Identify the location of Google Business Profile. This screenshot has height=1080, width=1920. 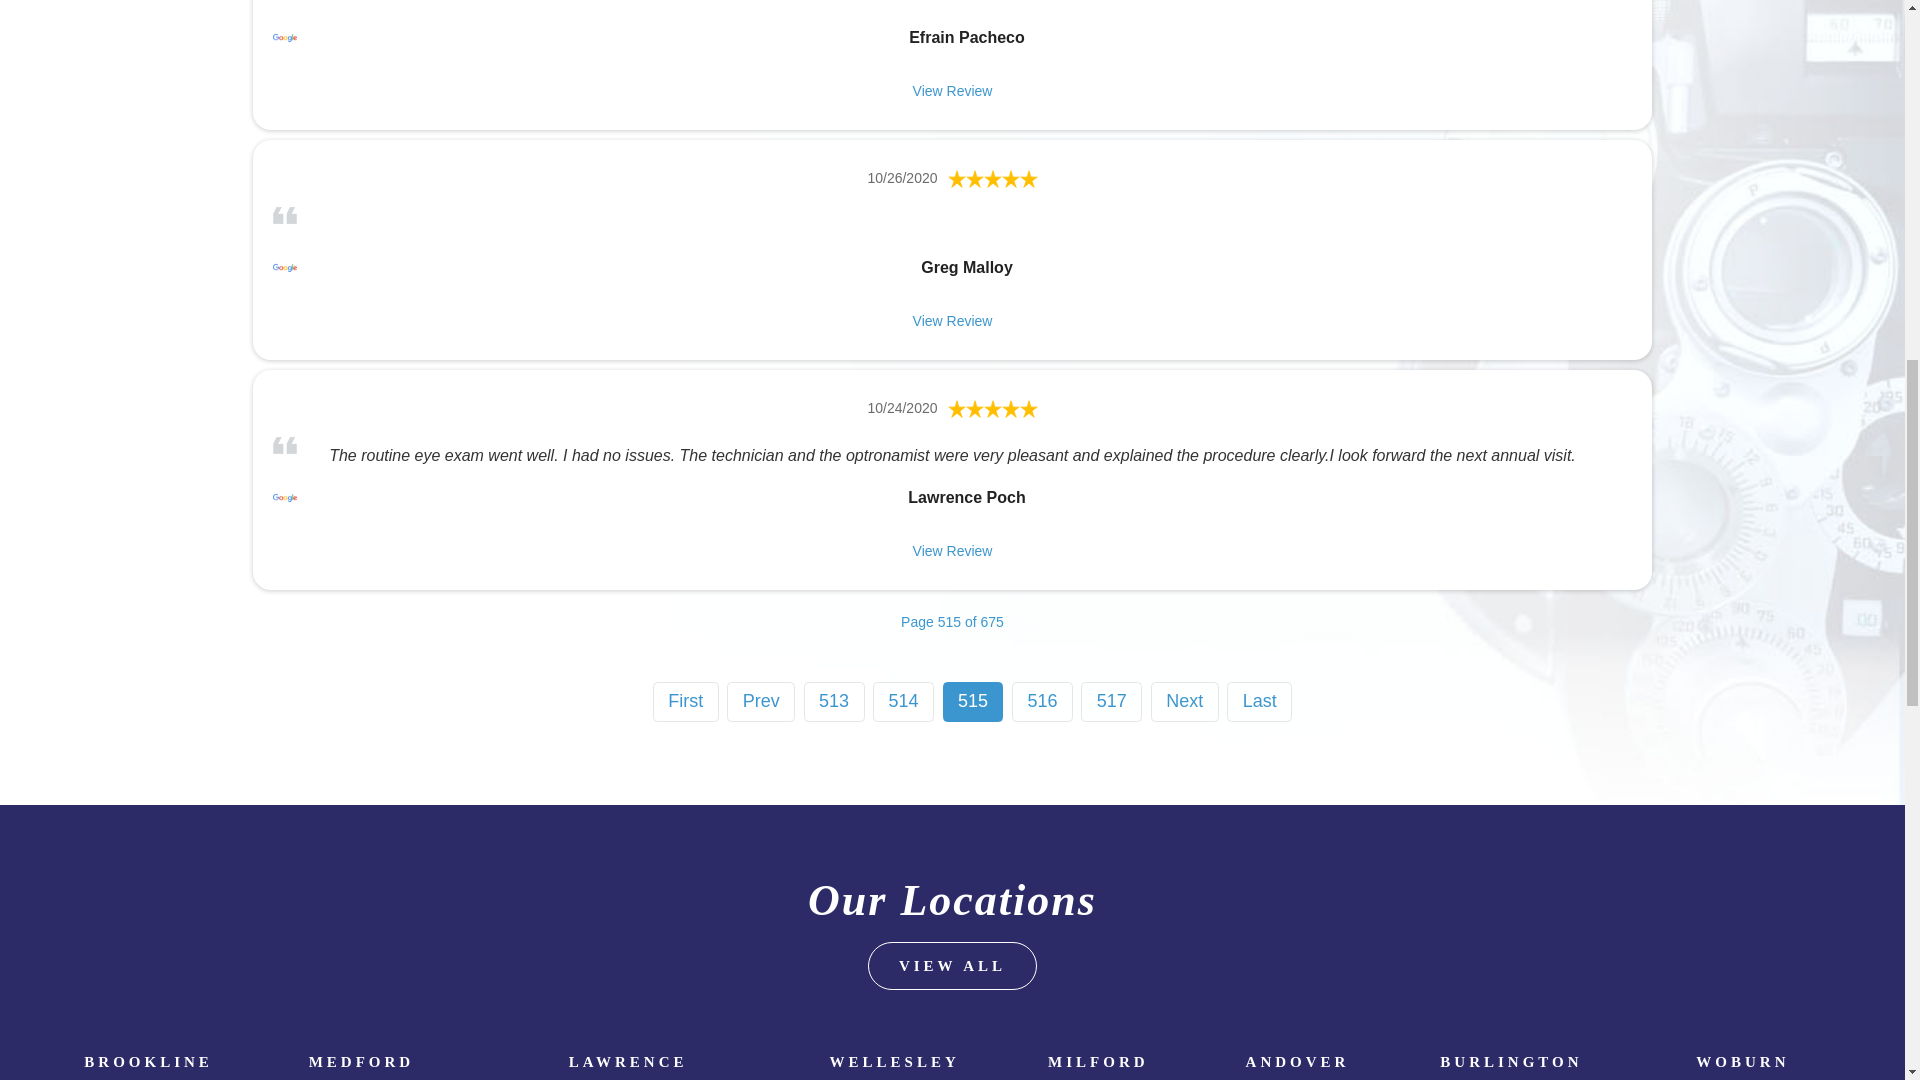
(284, 498).